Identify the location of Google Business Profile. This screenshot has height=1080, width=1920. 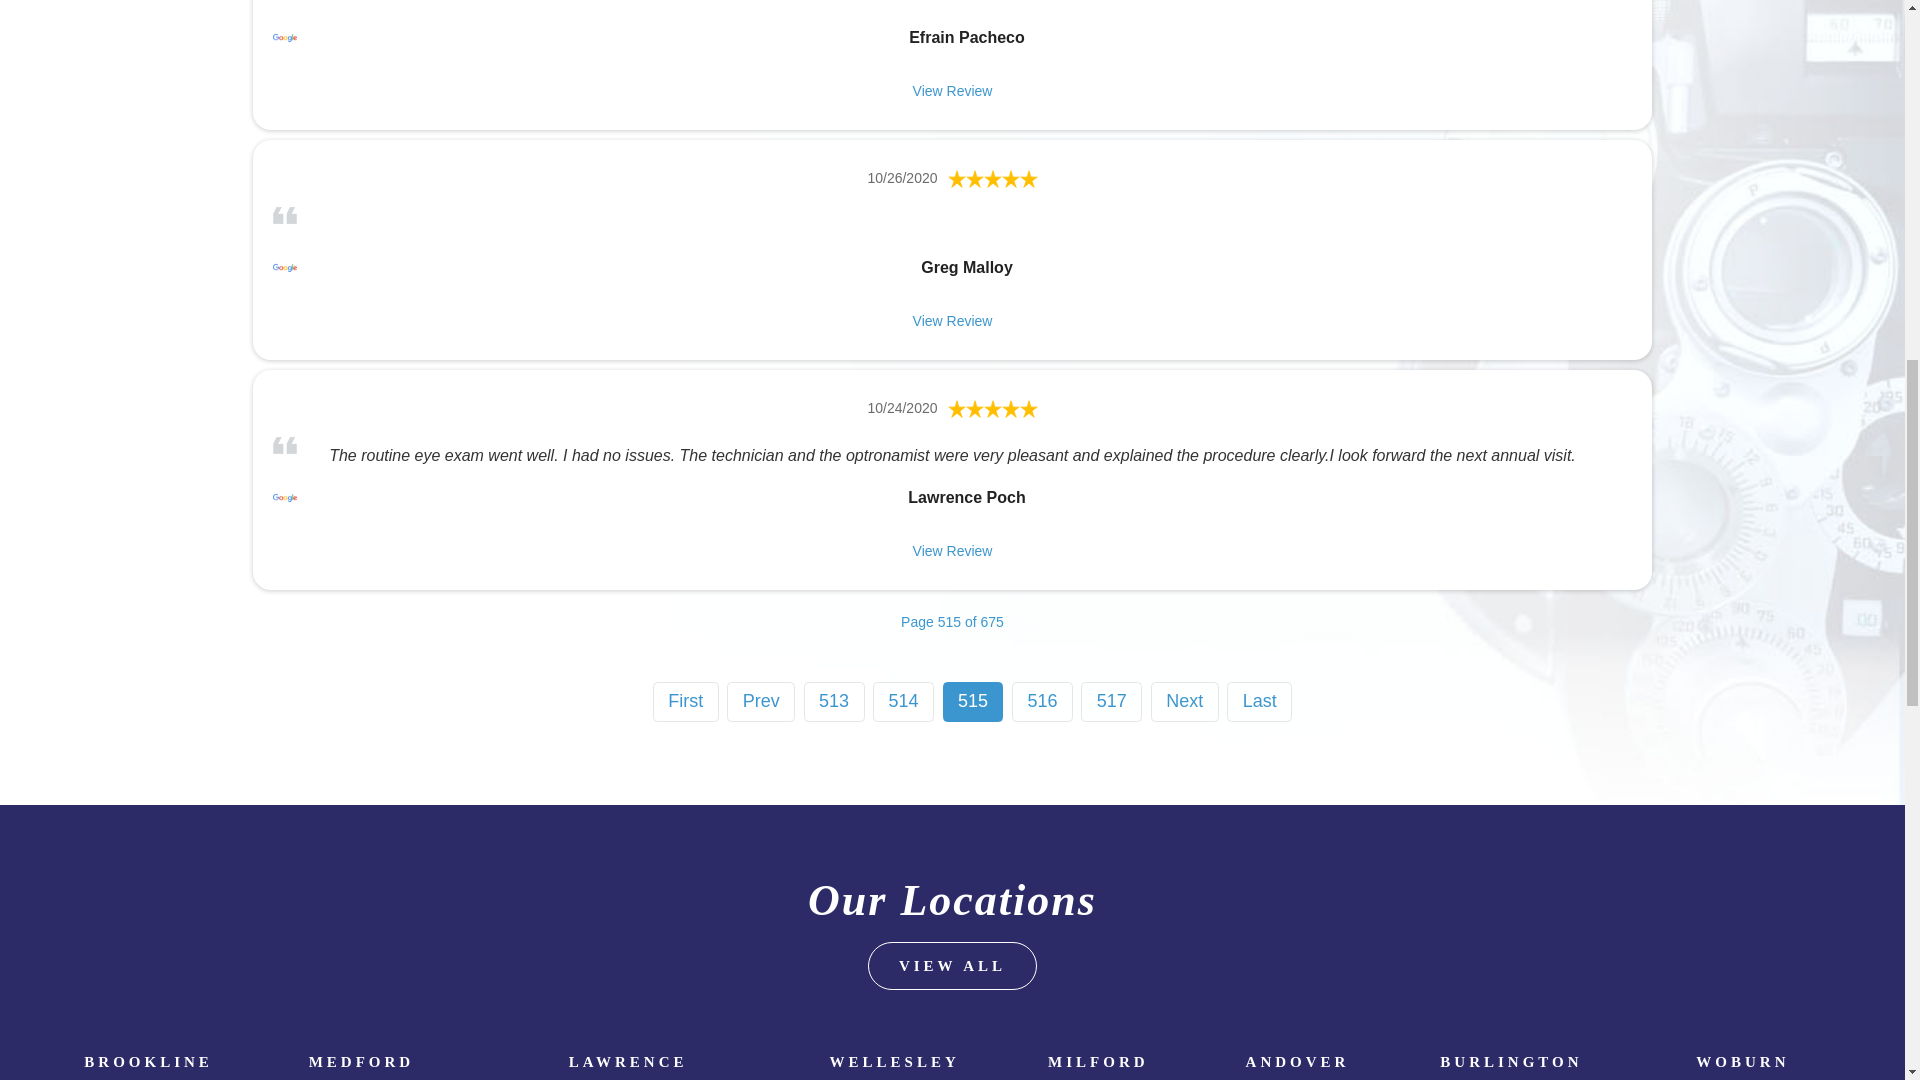
(284, 498).